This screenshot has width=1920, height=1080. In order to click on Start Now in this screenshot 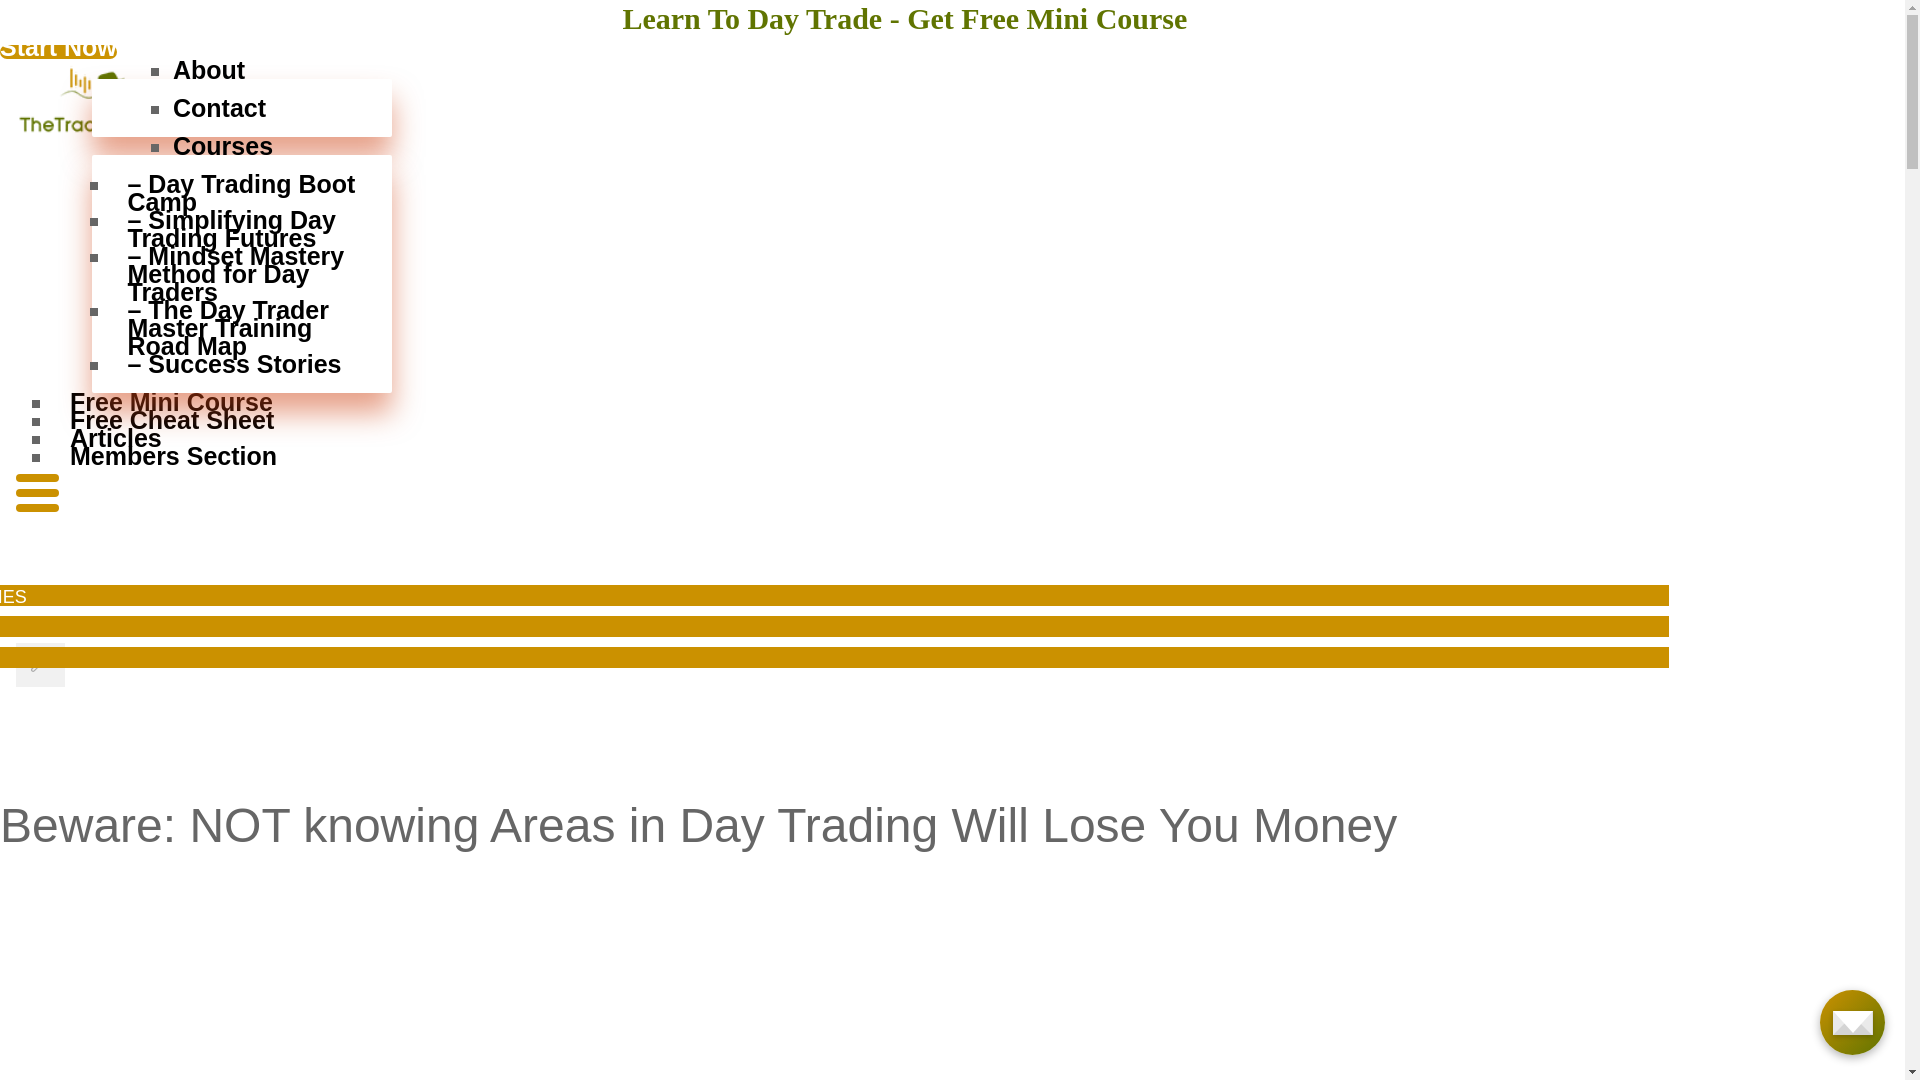, I will do `click(58, 52)`.